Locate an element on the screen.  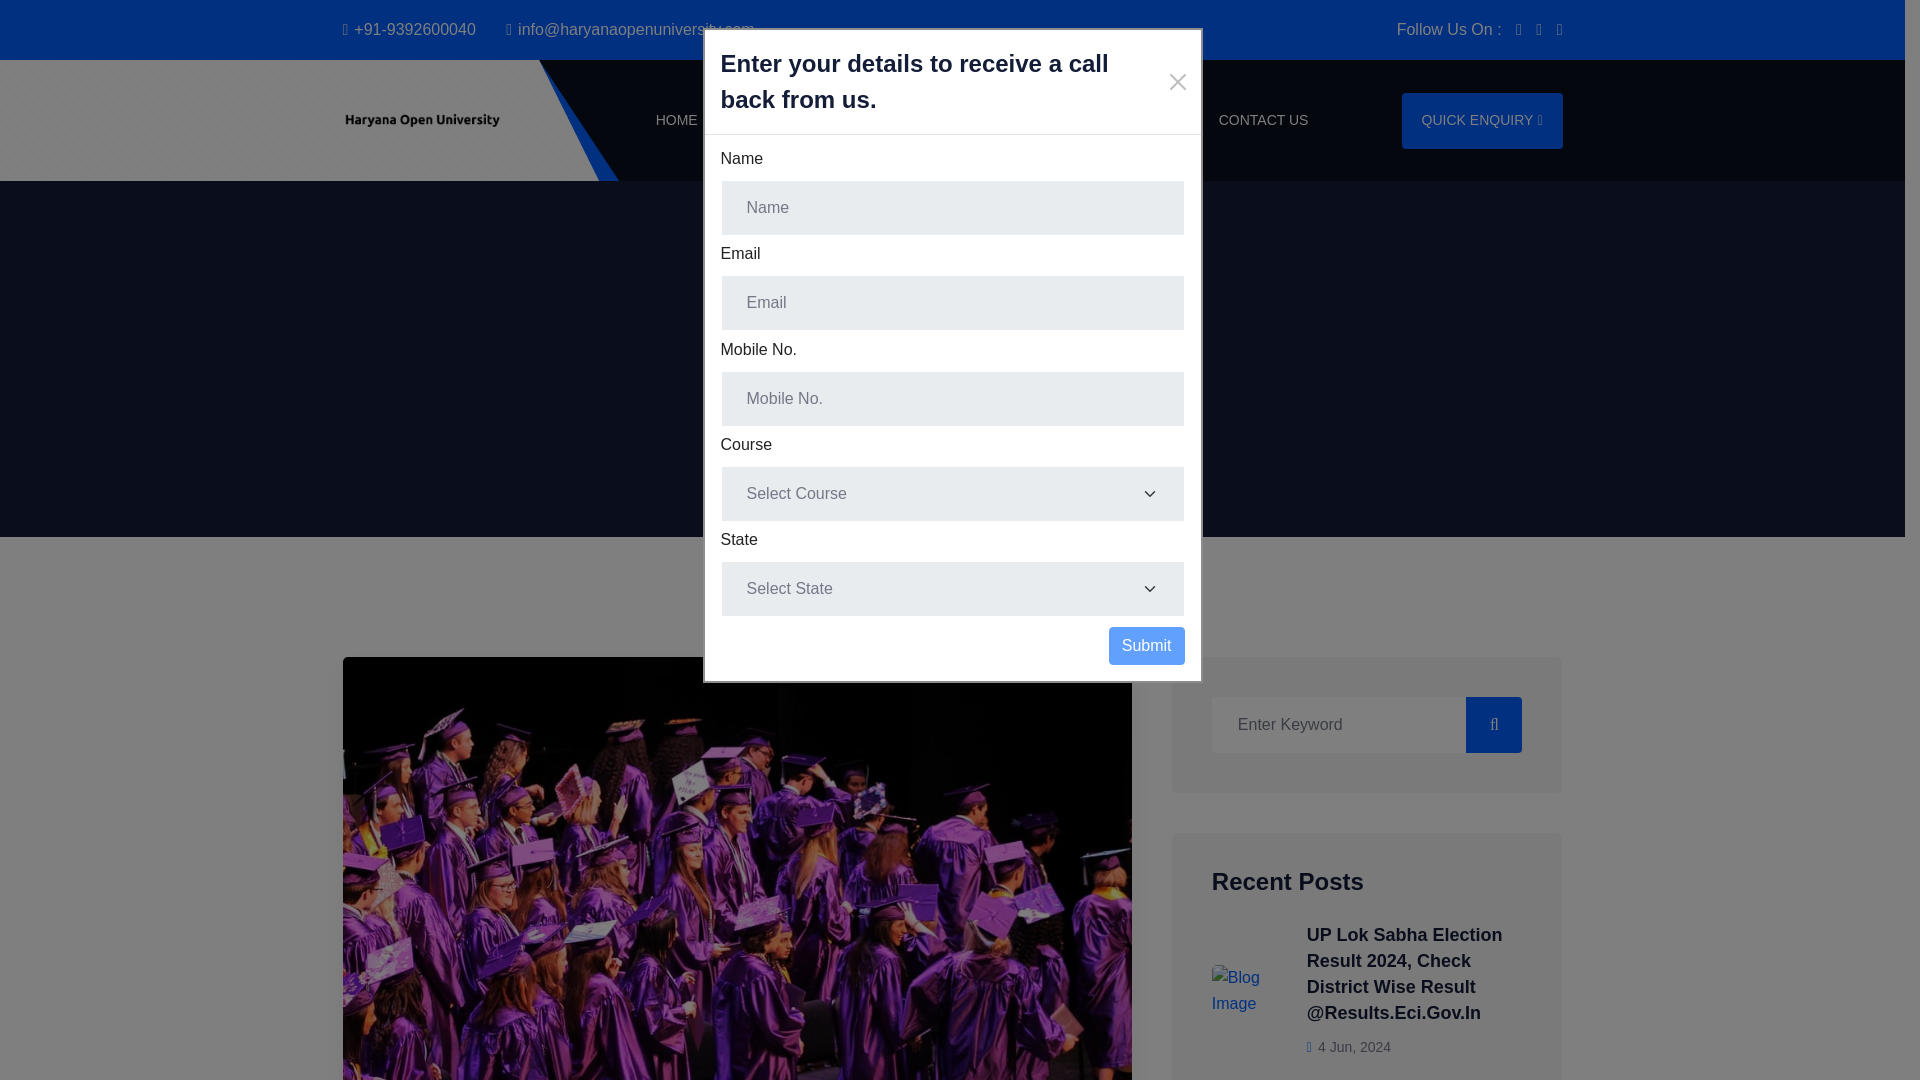
INSTAGRAM is located at coordinates (1538, 30).